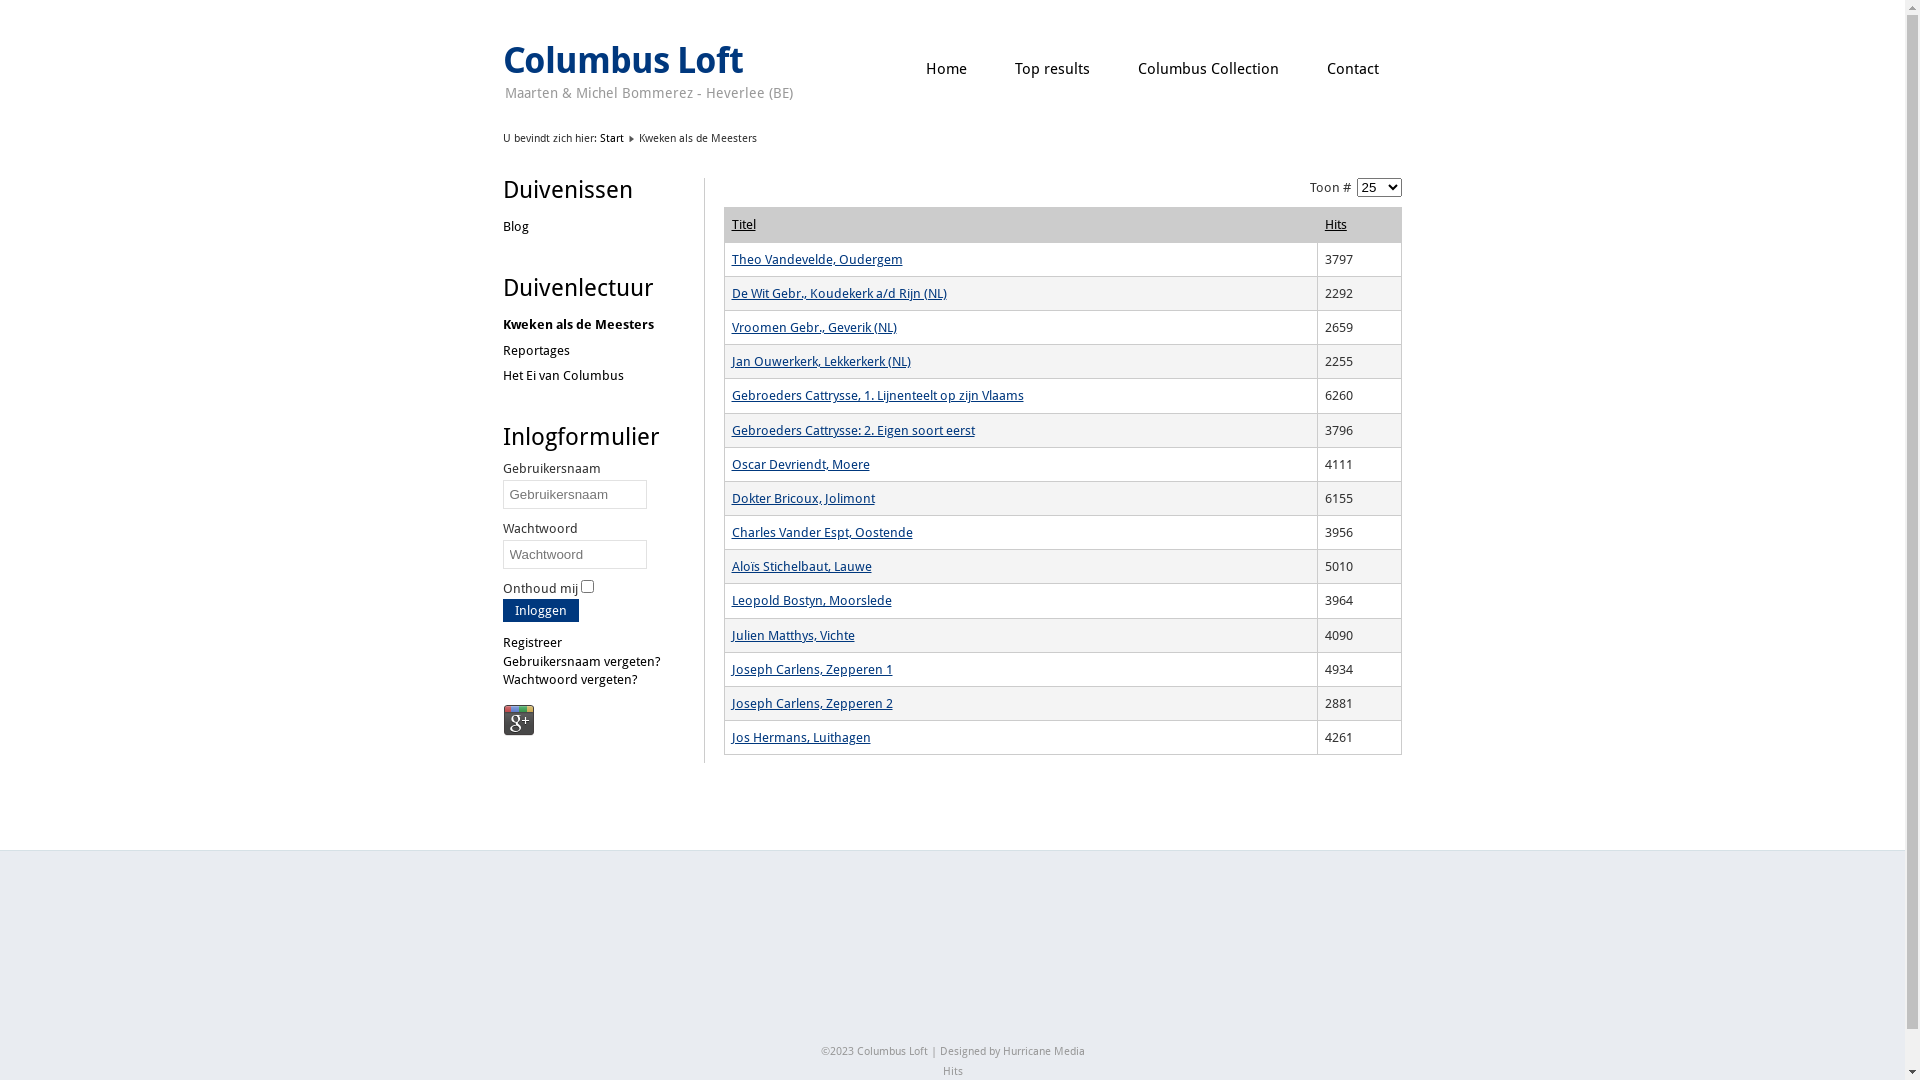  I want to click on Top results, so click(1052, 70).